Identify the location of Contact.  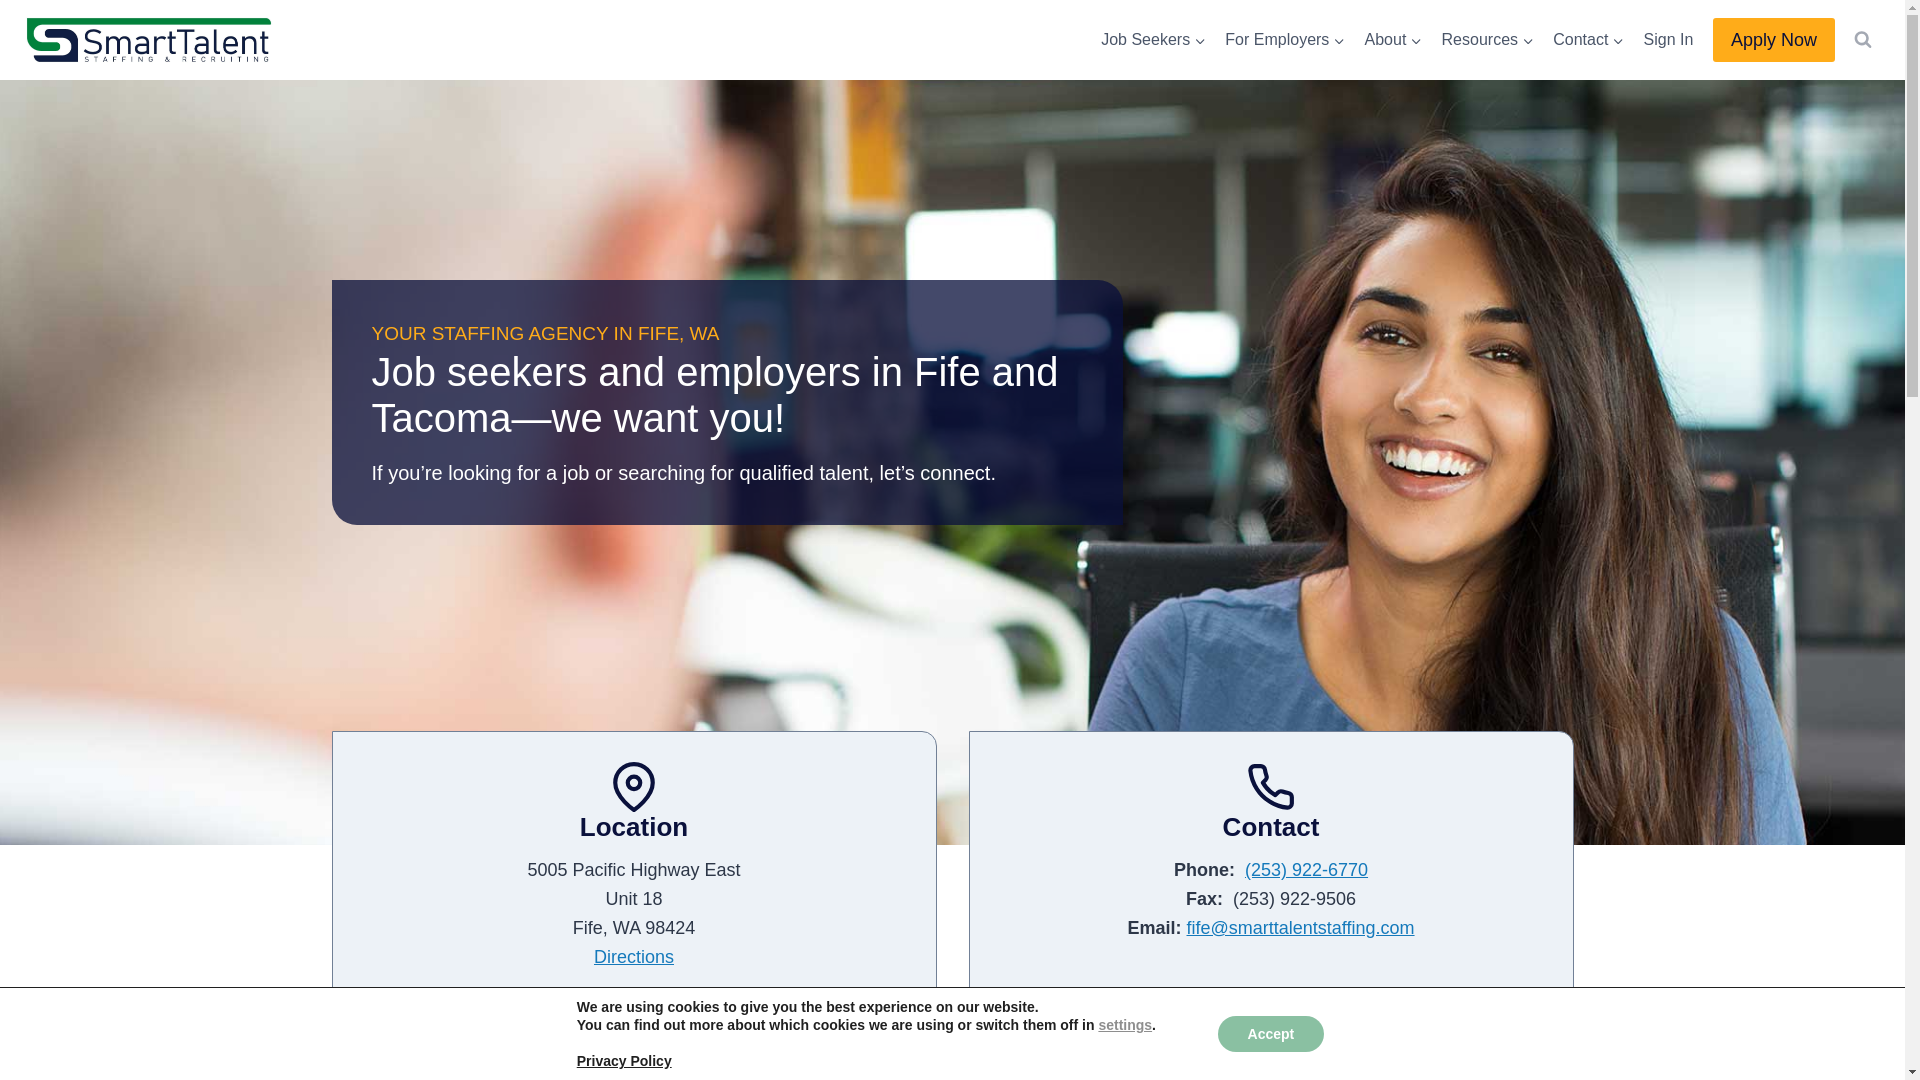
(1588, 40).